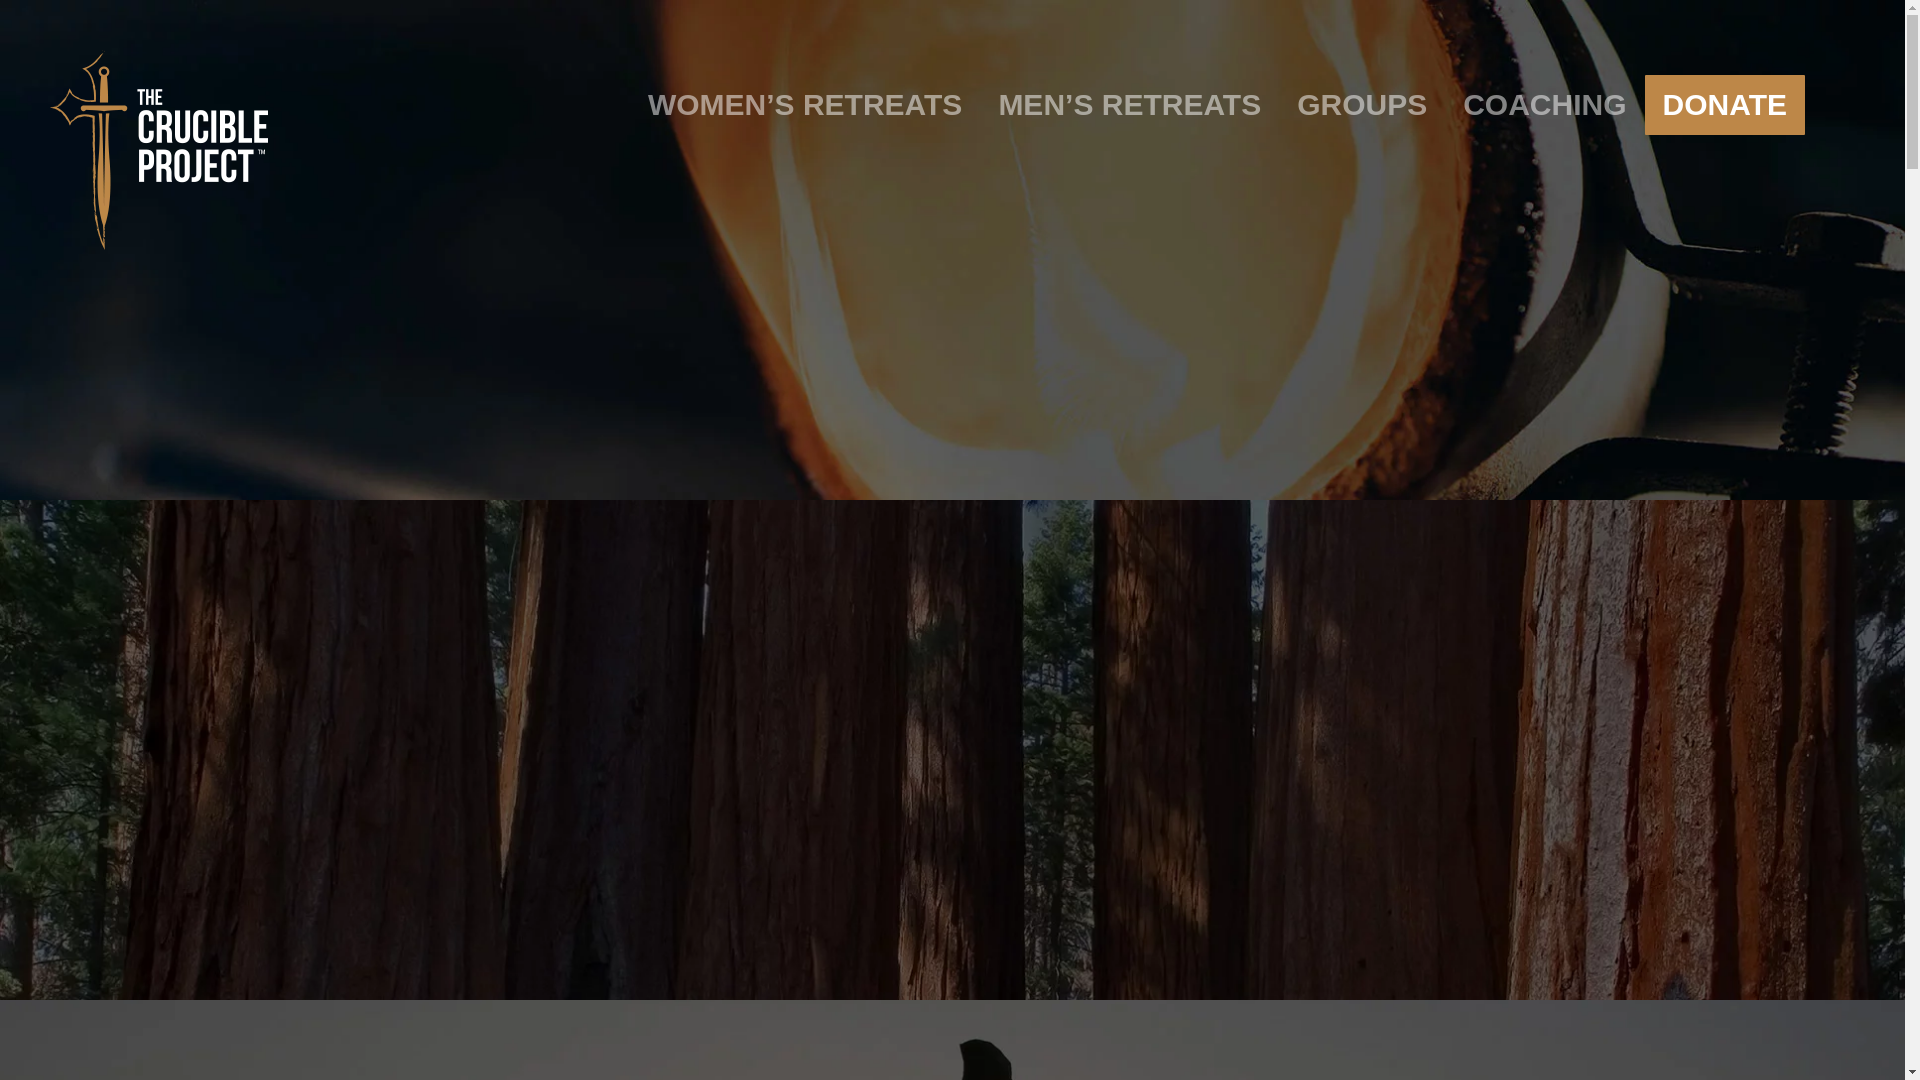  I want to click on GROUPS, so click(1362, 105).